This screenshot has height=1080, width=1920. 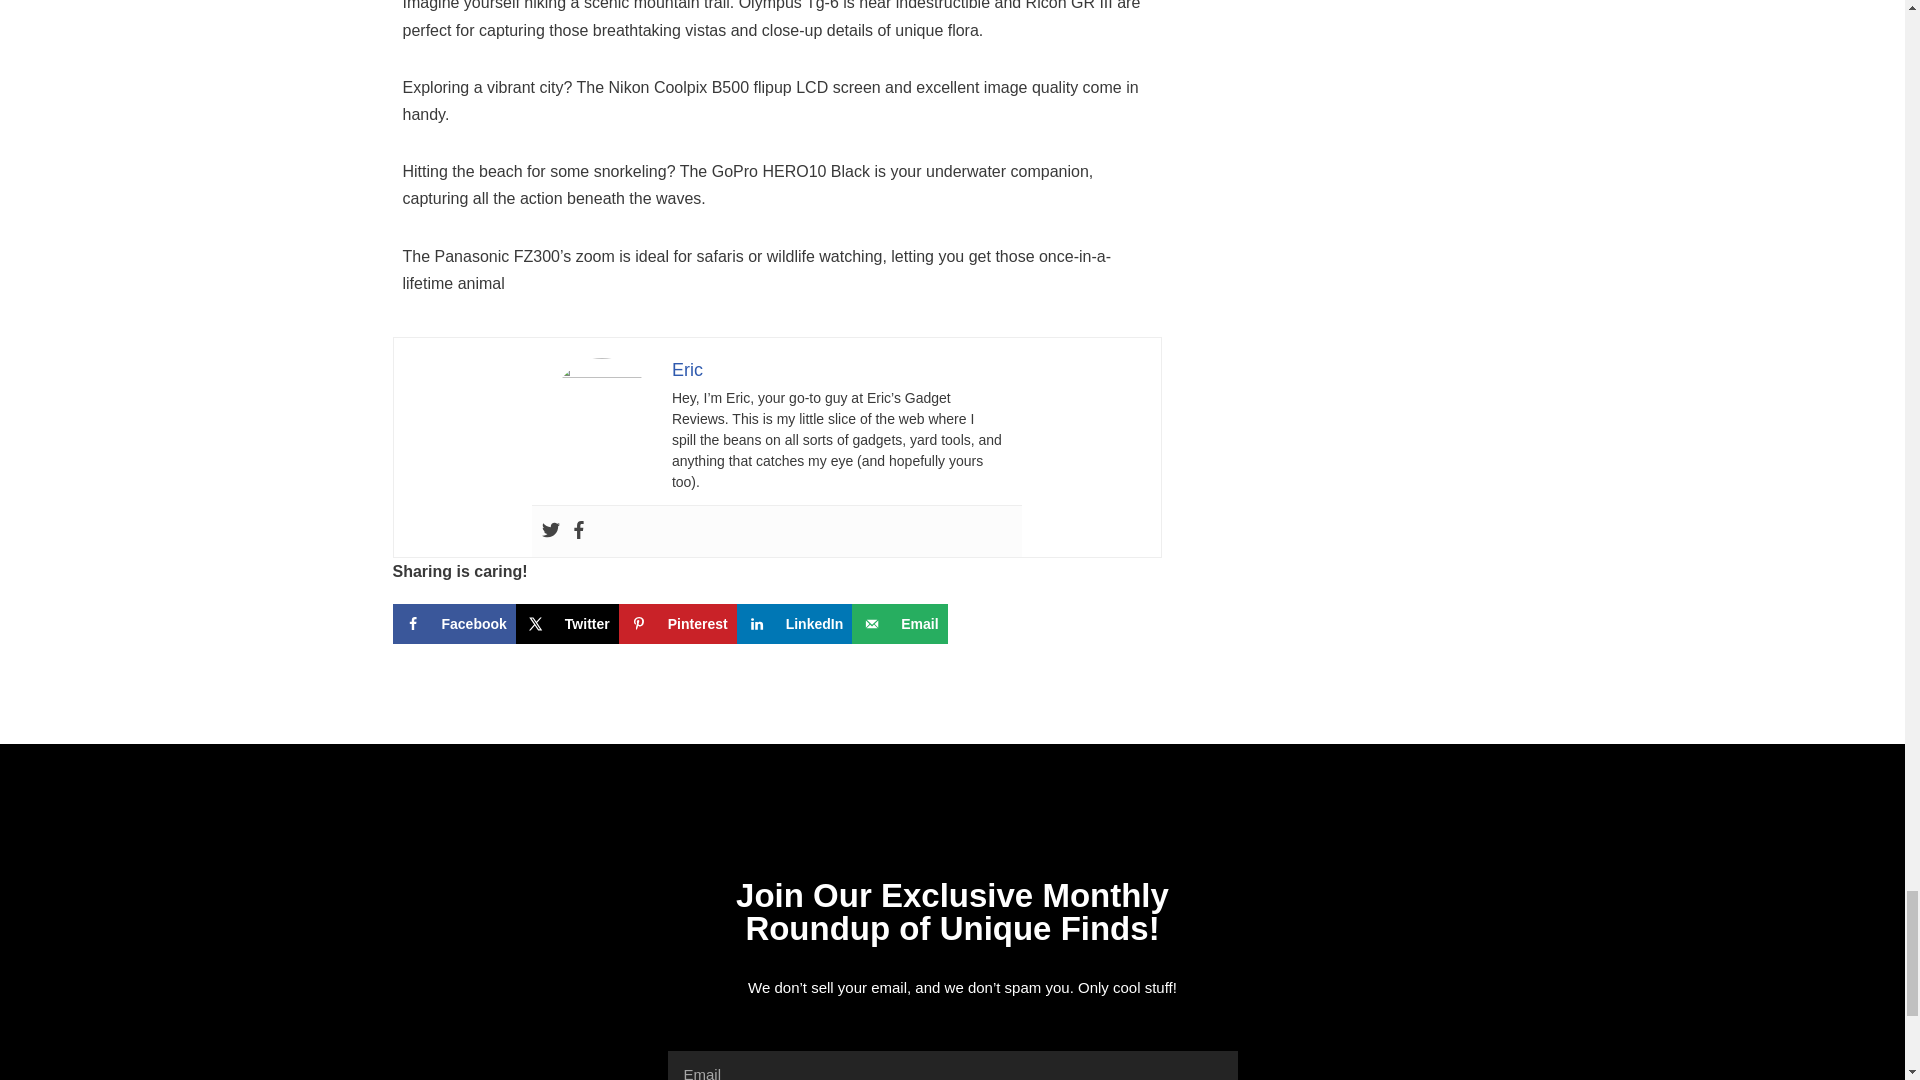 What do you see at coordinates (578, 531) in the screenshot?
I see `Facebook` at bounding box center [578, 531].